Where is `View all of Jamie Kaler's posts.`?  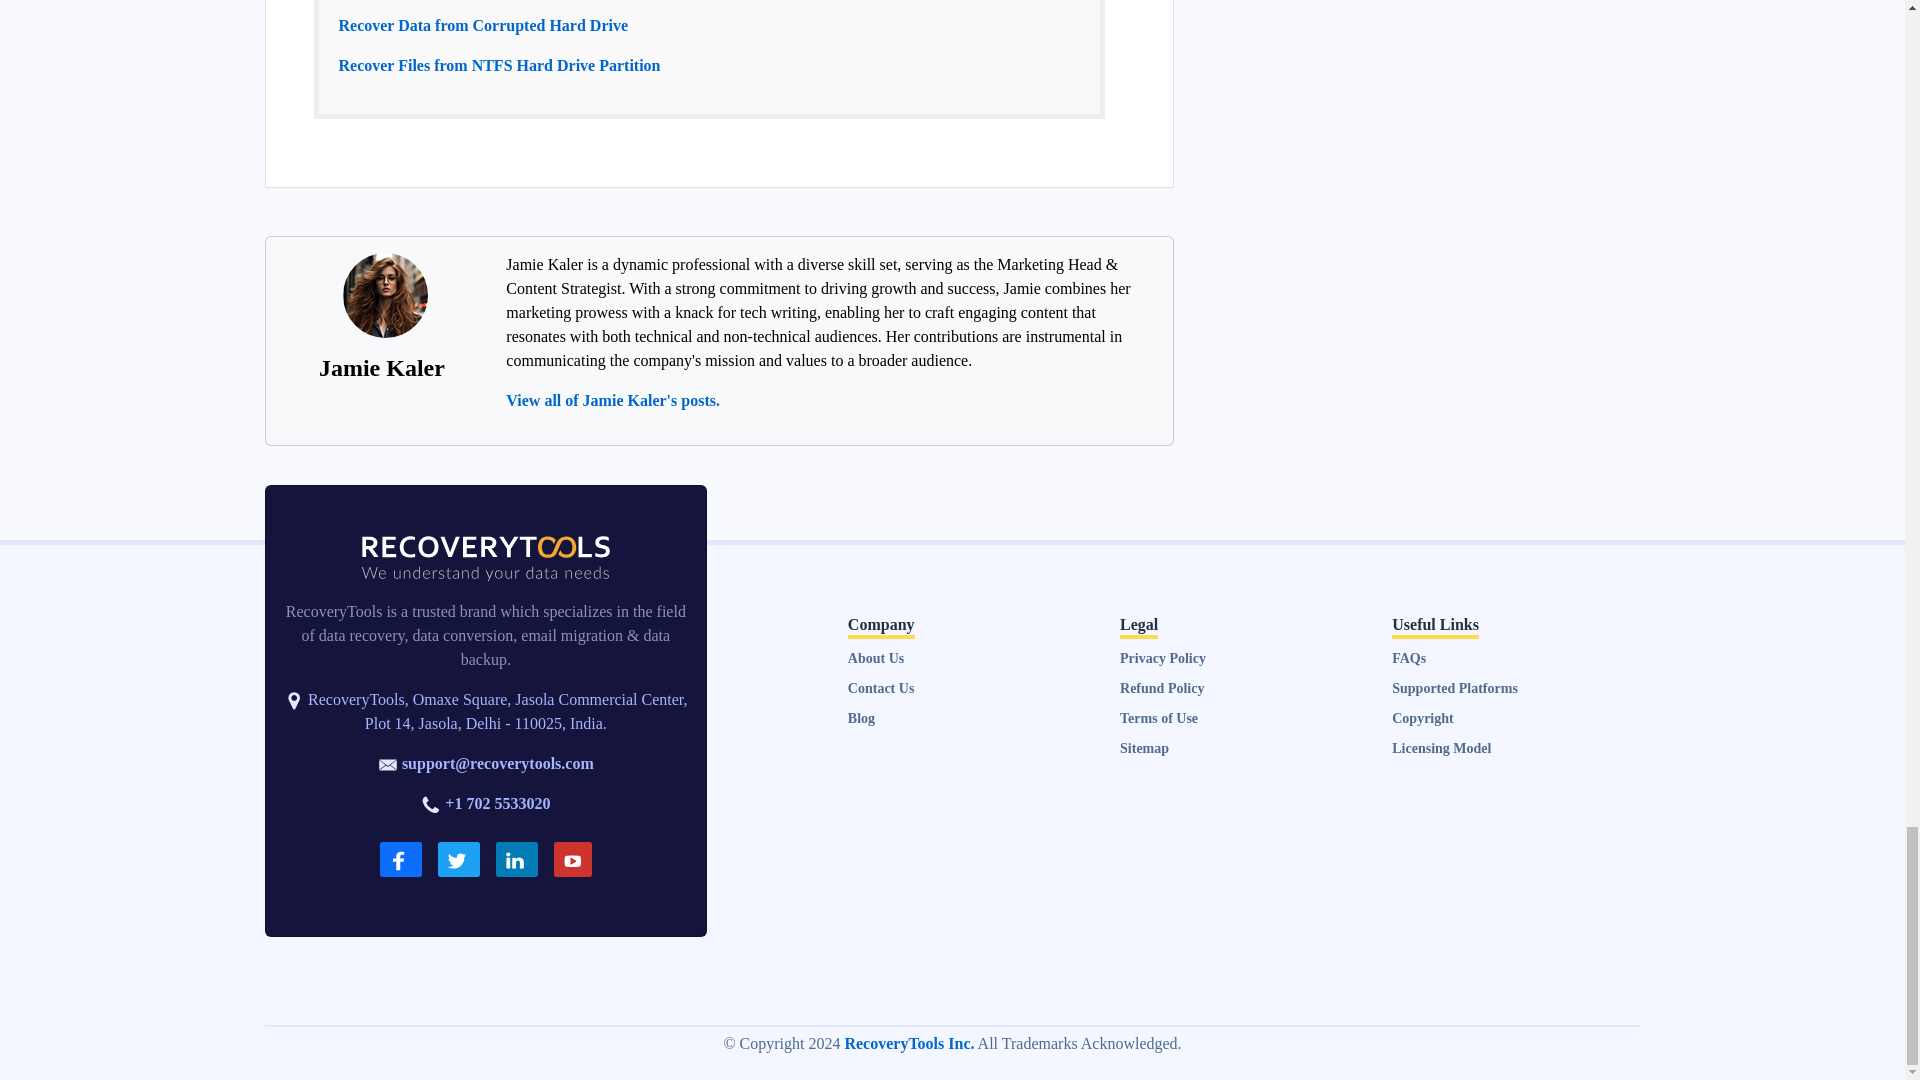
View all of Jamie Kaler's posts. is located at coordinates (613, 400).